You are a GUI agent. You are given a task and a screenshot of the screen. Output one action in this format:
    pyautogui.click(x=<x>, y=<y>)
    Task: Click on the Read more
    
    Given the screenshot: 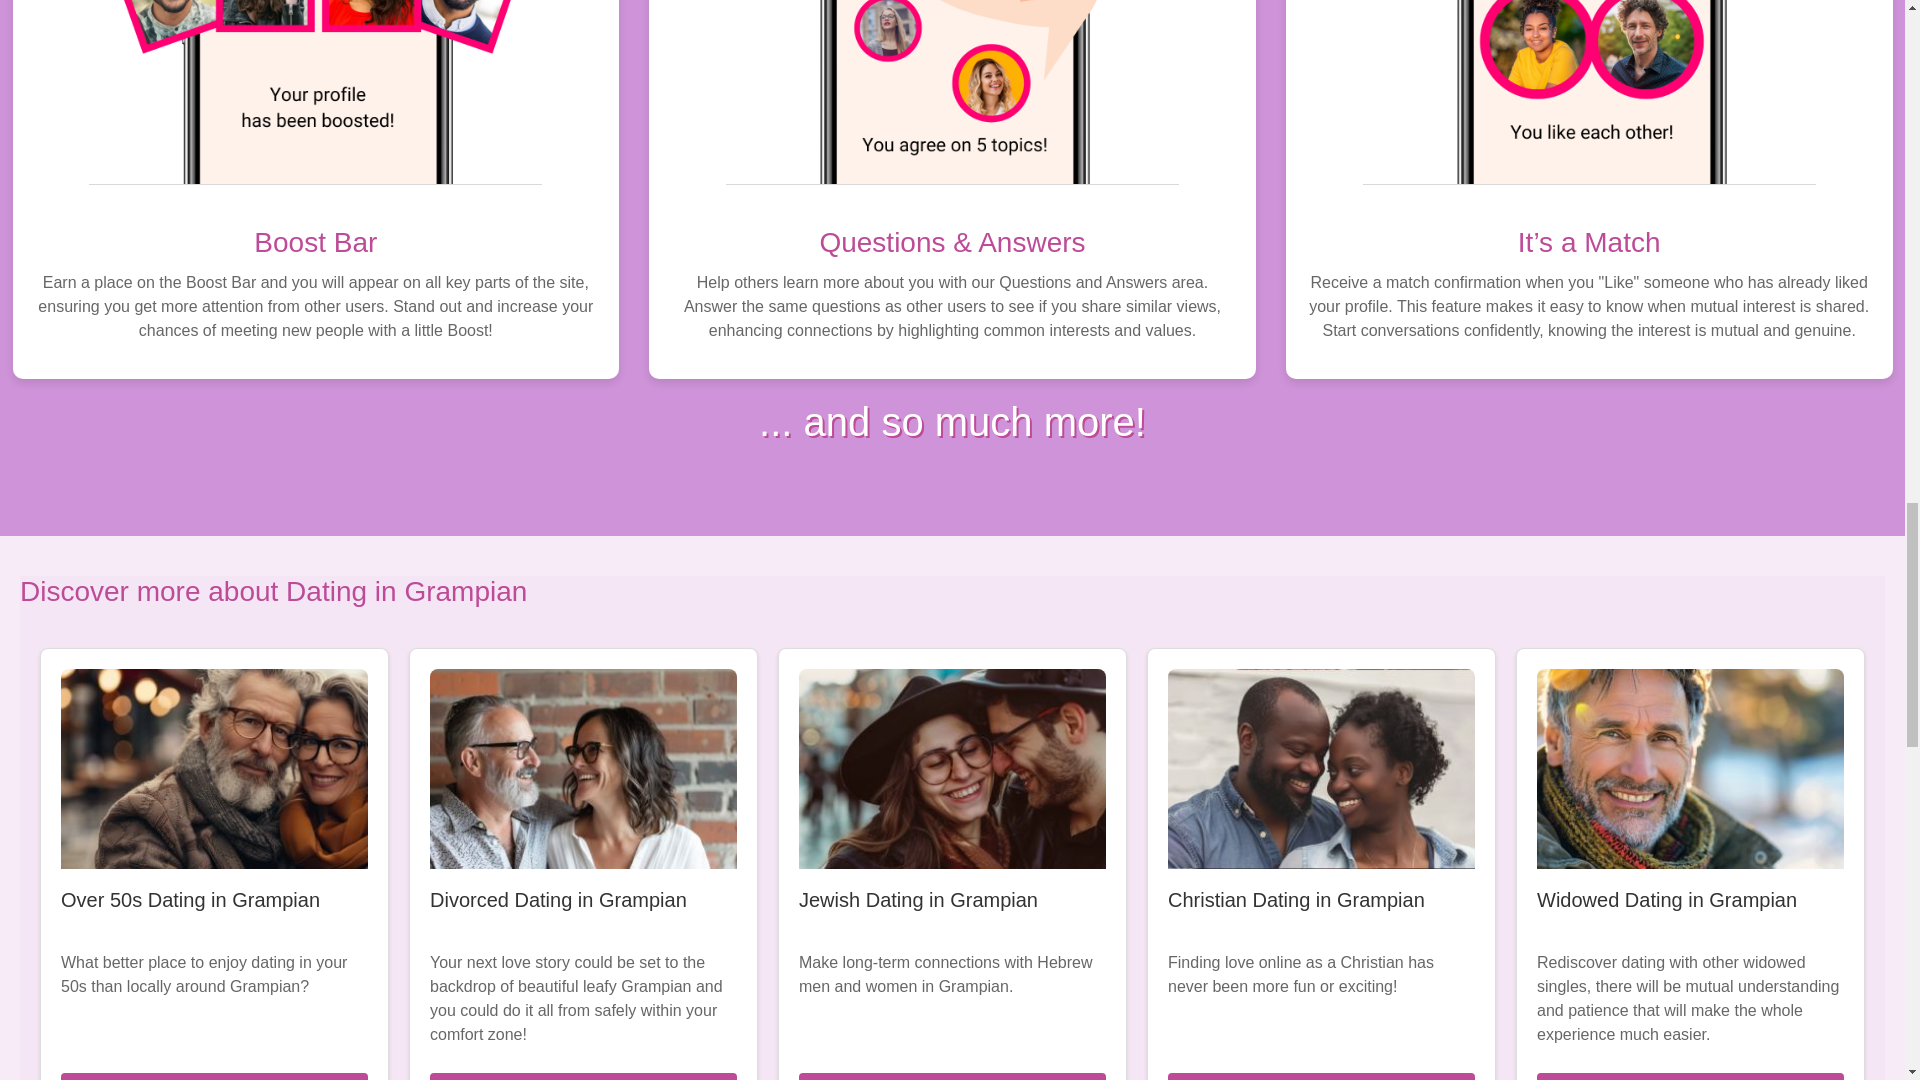 What is the action you would take?
    pyautogui.click(x=1690, y=1076)
    